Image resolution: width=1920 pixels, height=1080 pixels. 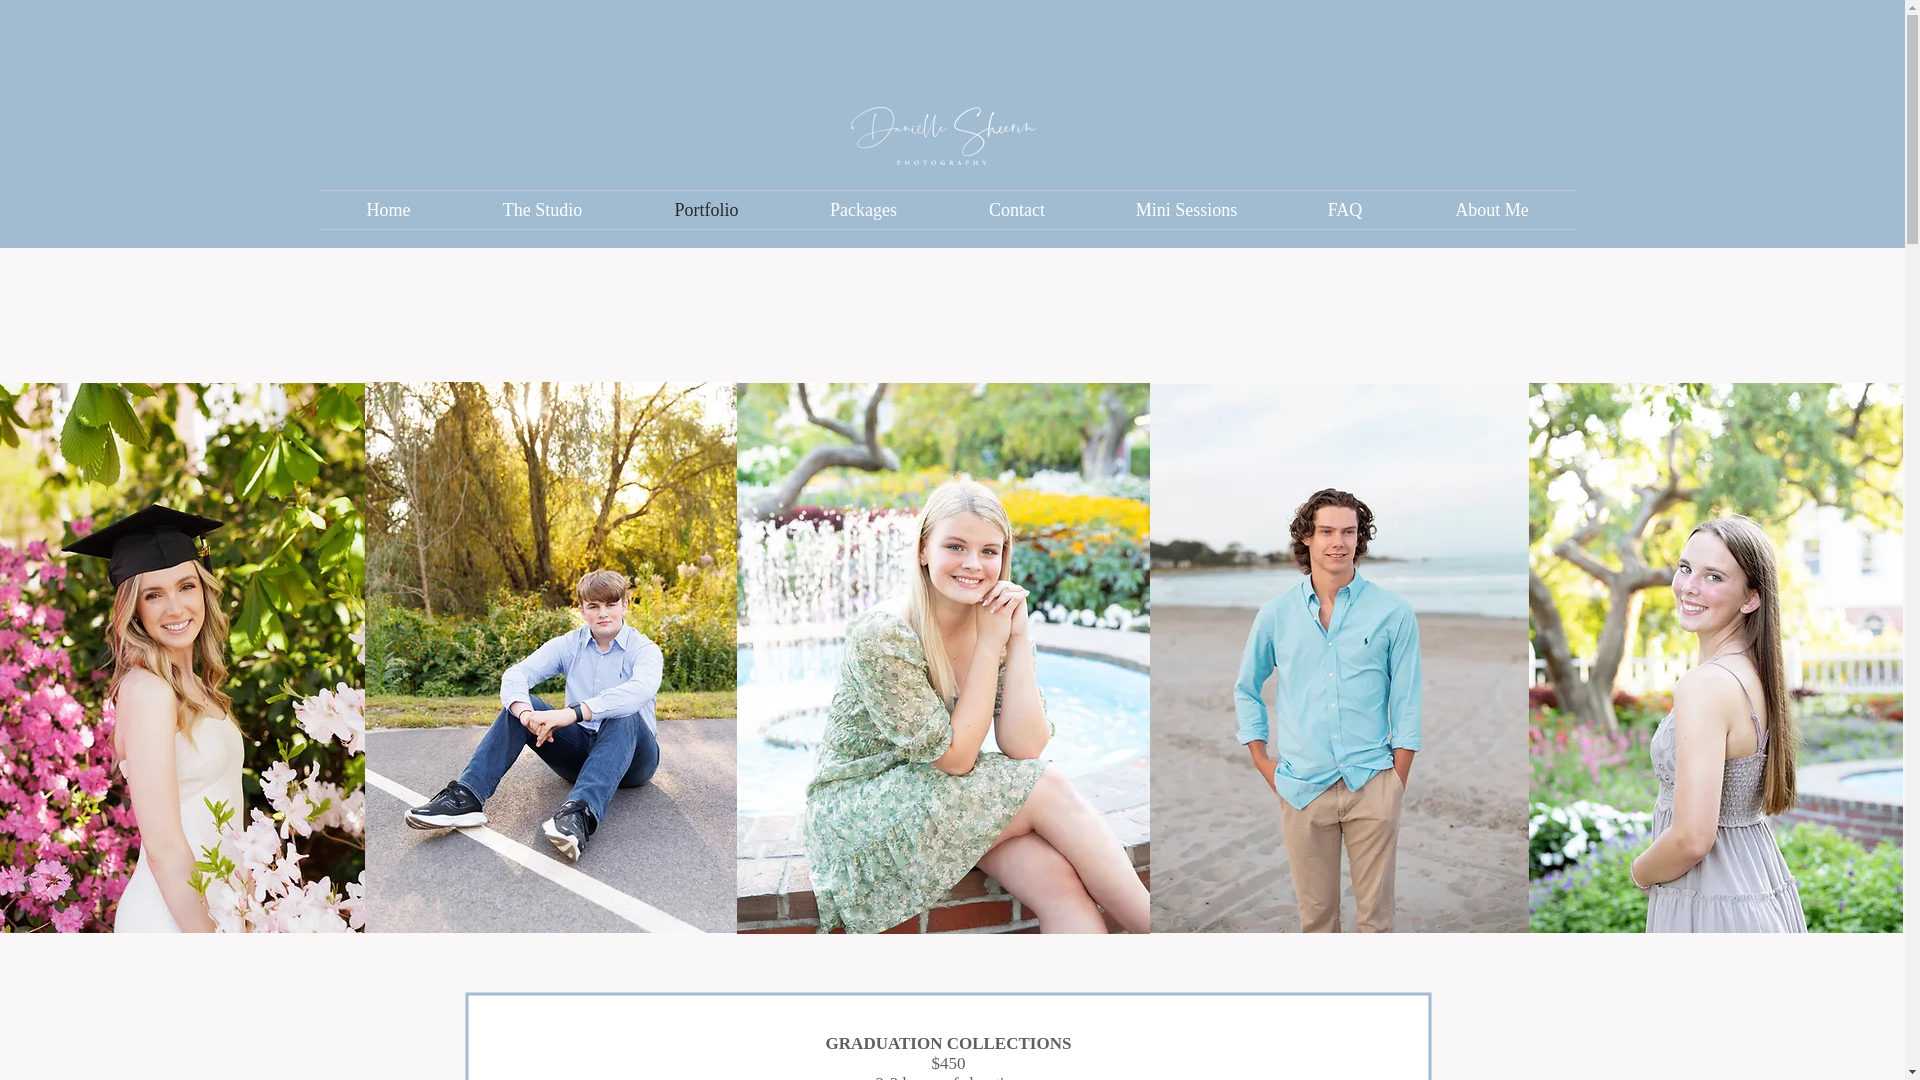 I want to click on Portfolio, so click(x=706, y=210).